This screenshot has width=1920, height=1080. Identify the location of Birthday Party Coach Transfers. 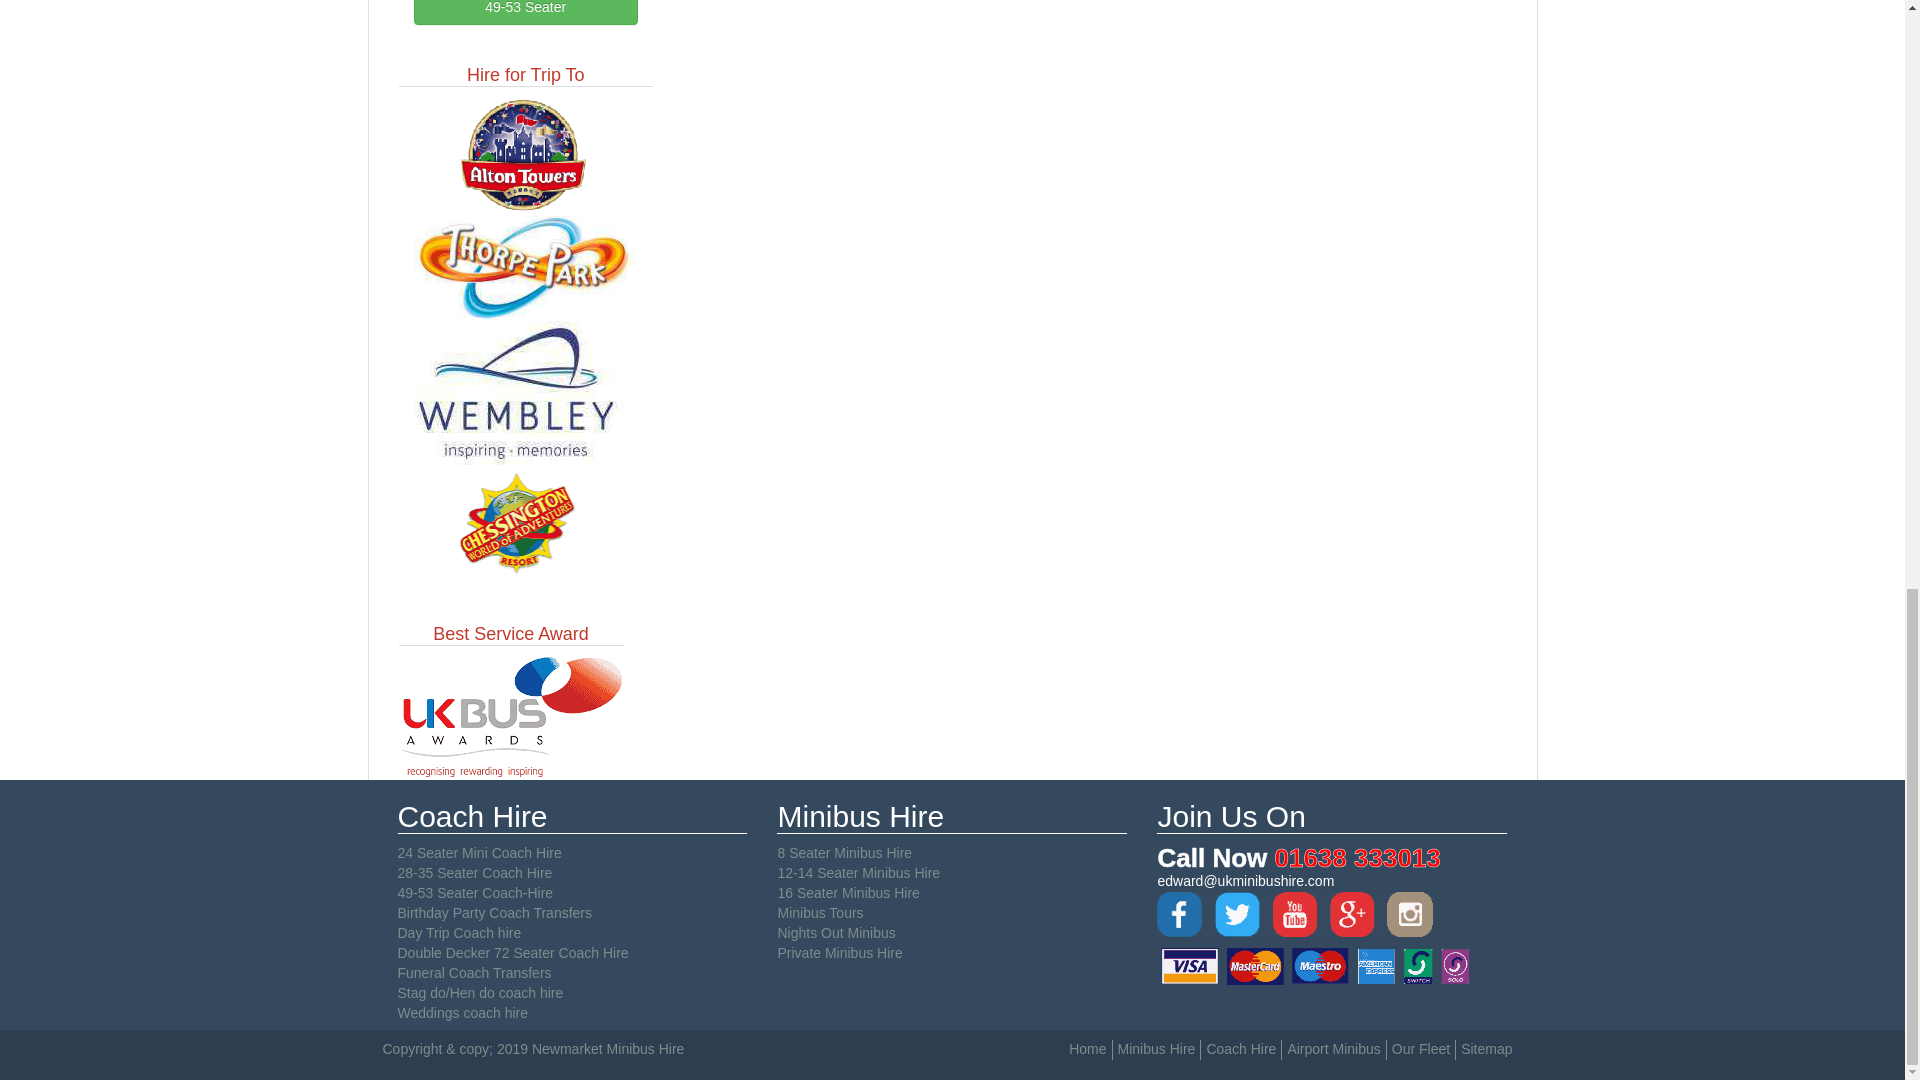
(495, 913).